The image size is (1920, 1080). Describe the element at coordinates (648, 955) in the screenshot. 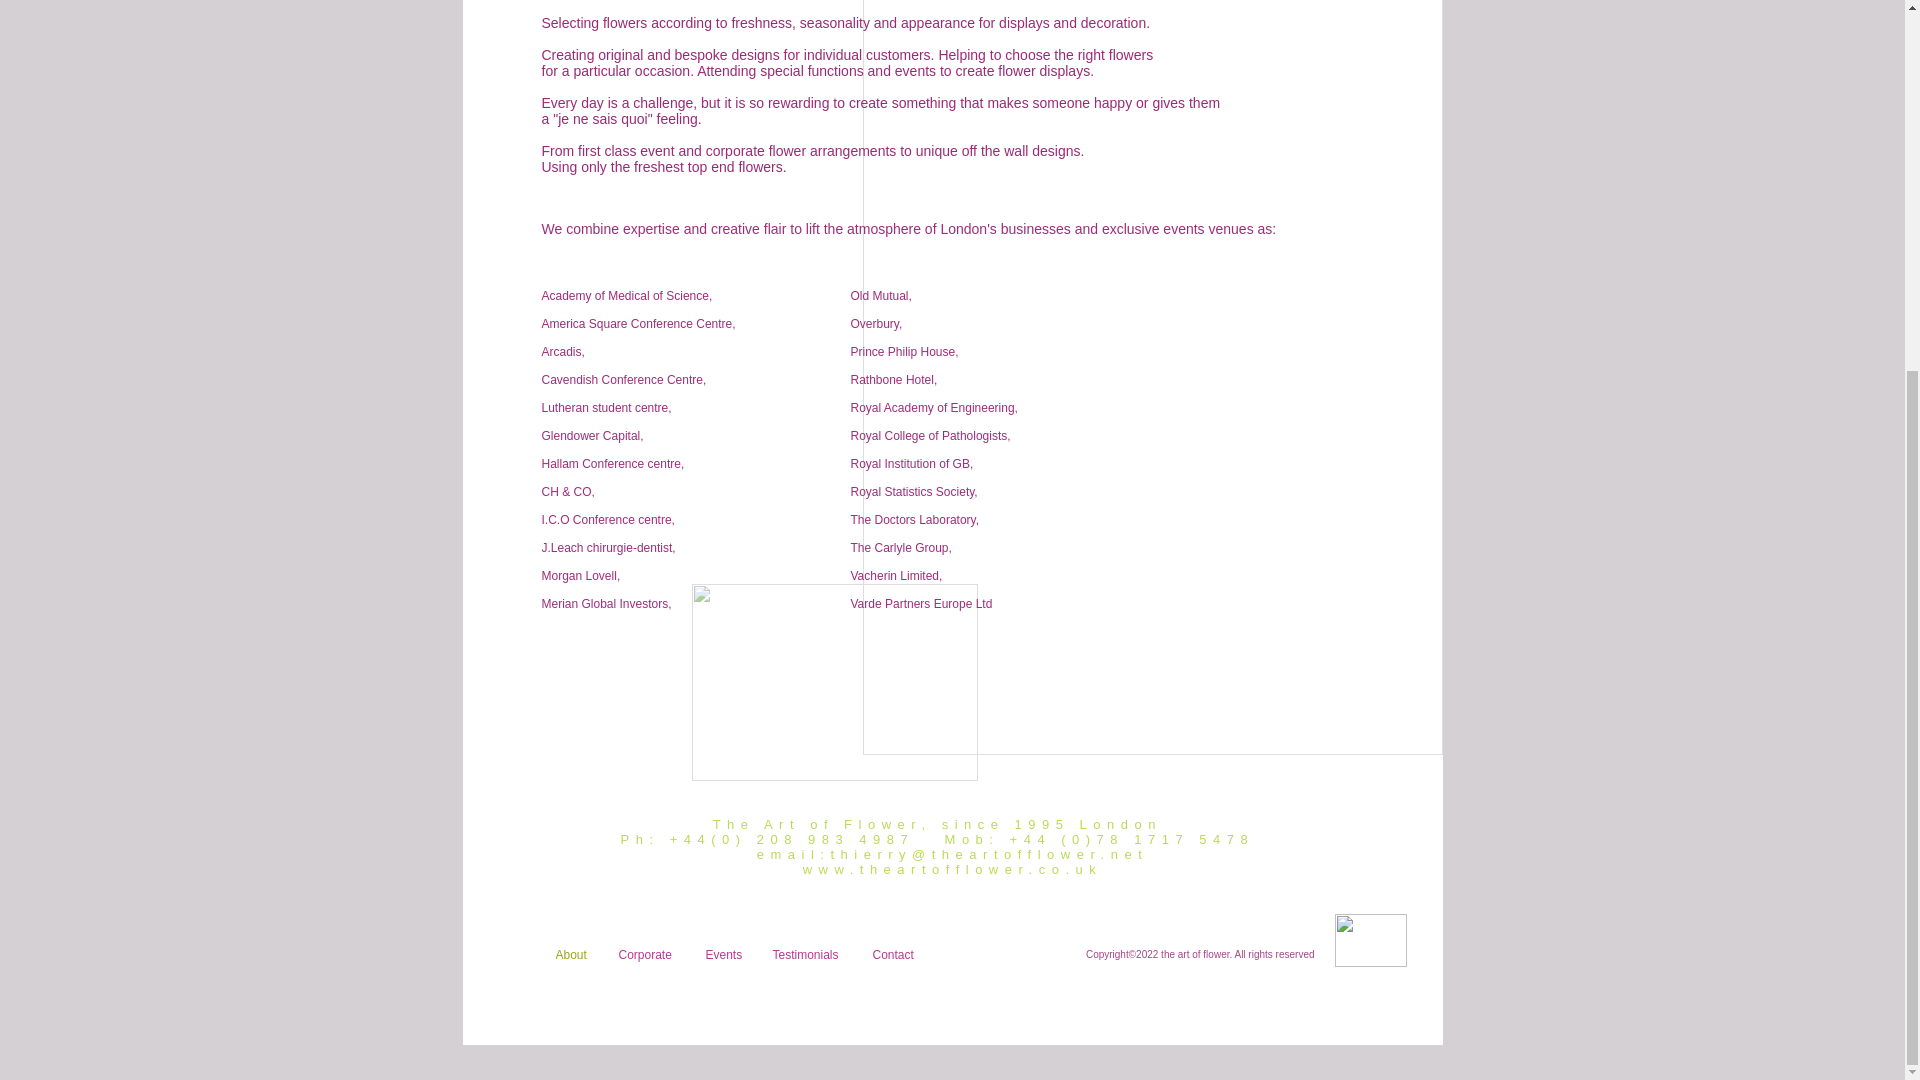

I see `Corporate` at that location.